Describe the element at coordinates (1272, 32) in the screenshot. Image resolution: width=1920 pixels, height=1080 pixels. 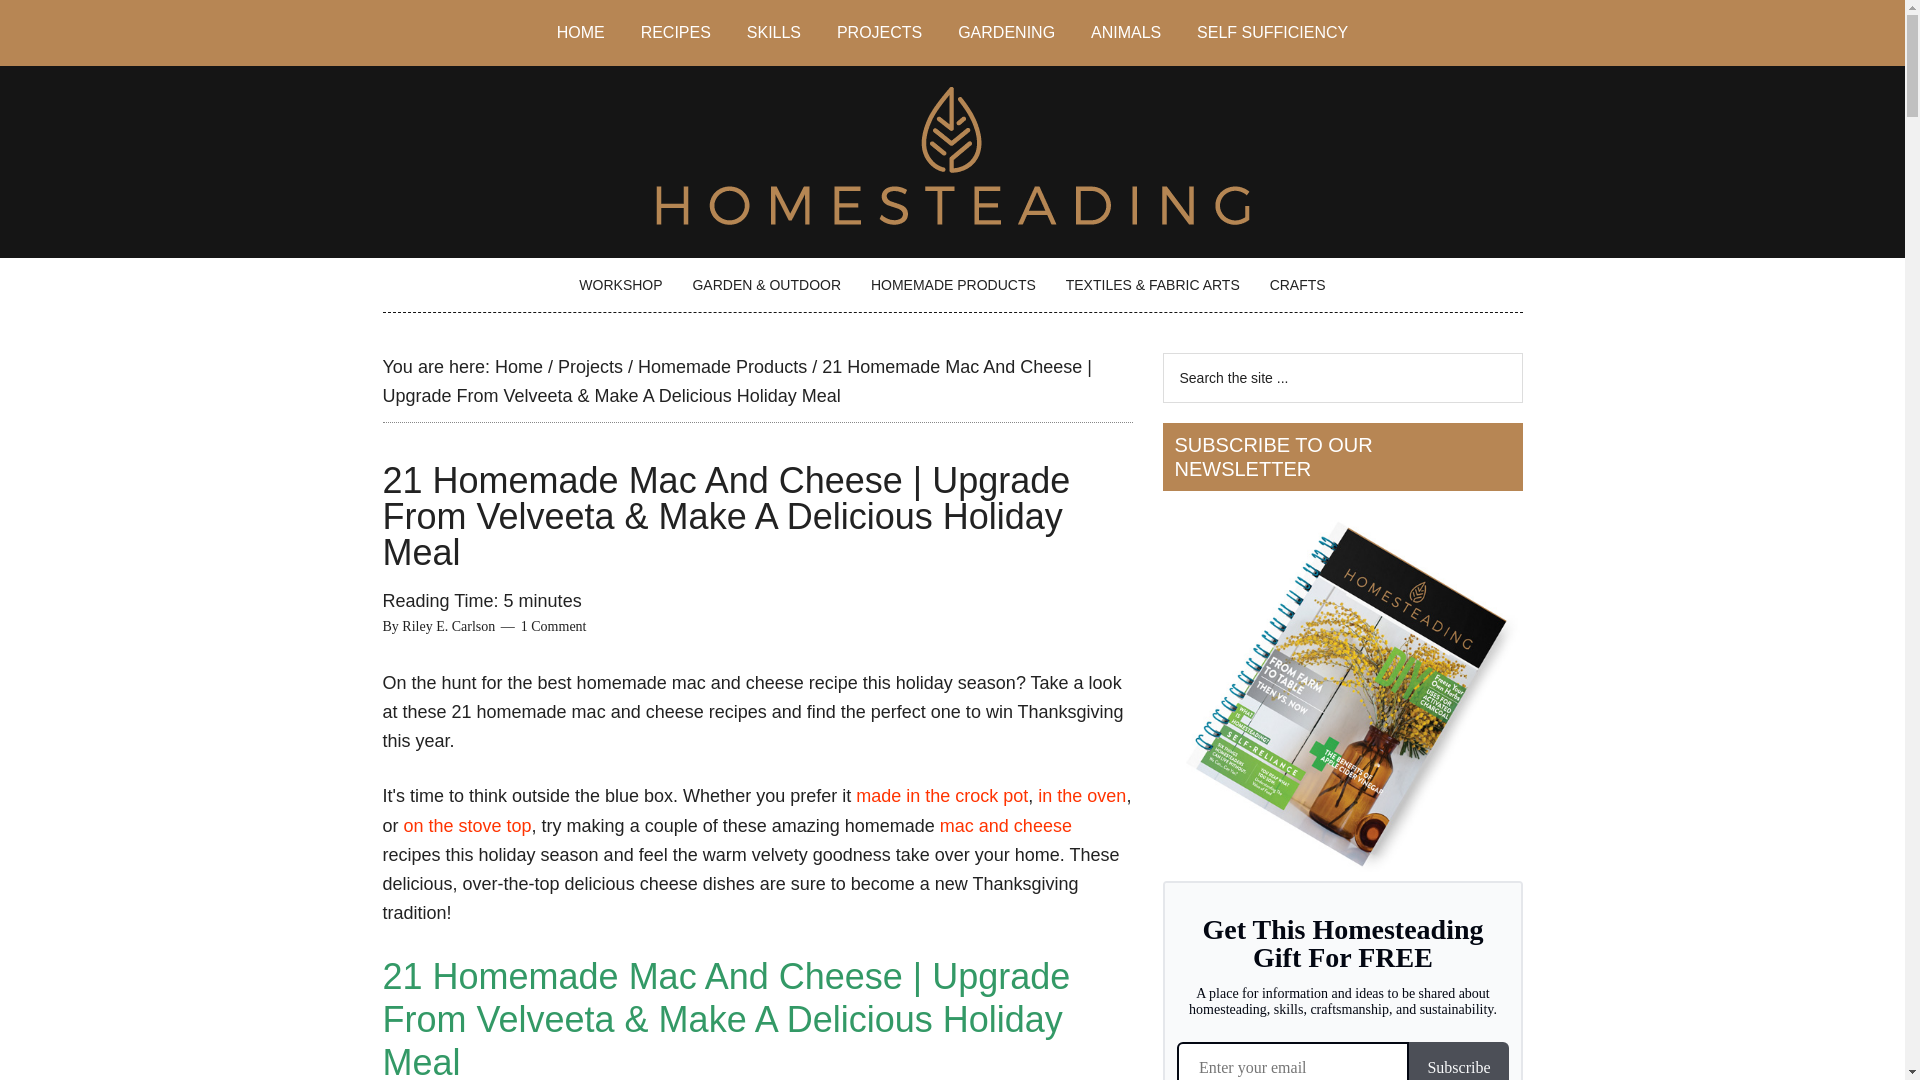
I see `Self Sufficiency` at that location.